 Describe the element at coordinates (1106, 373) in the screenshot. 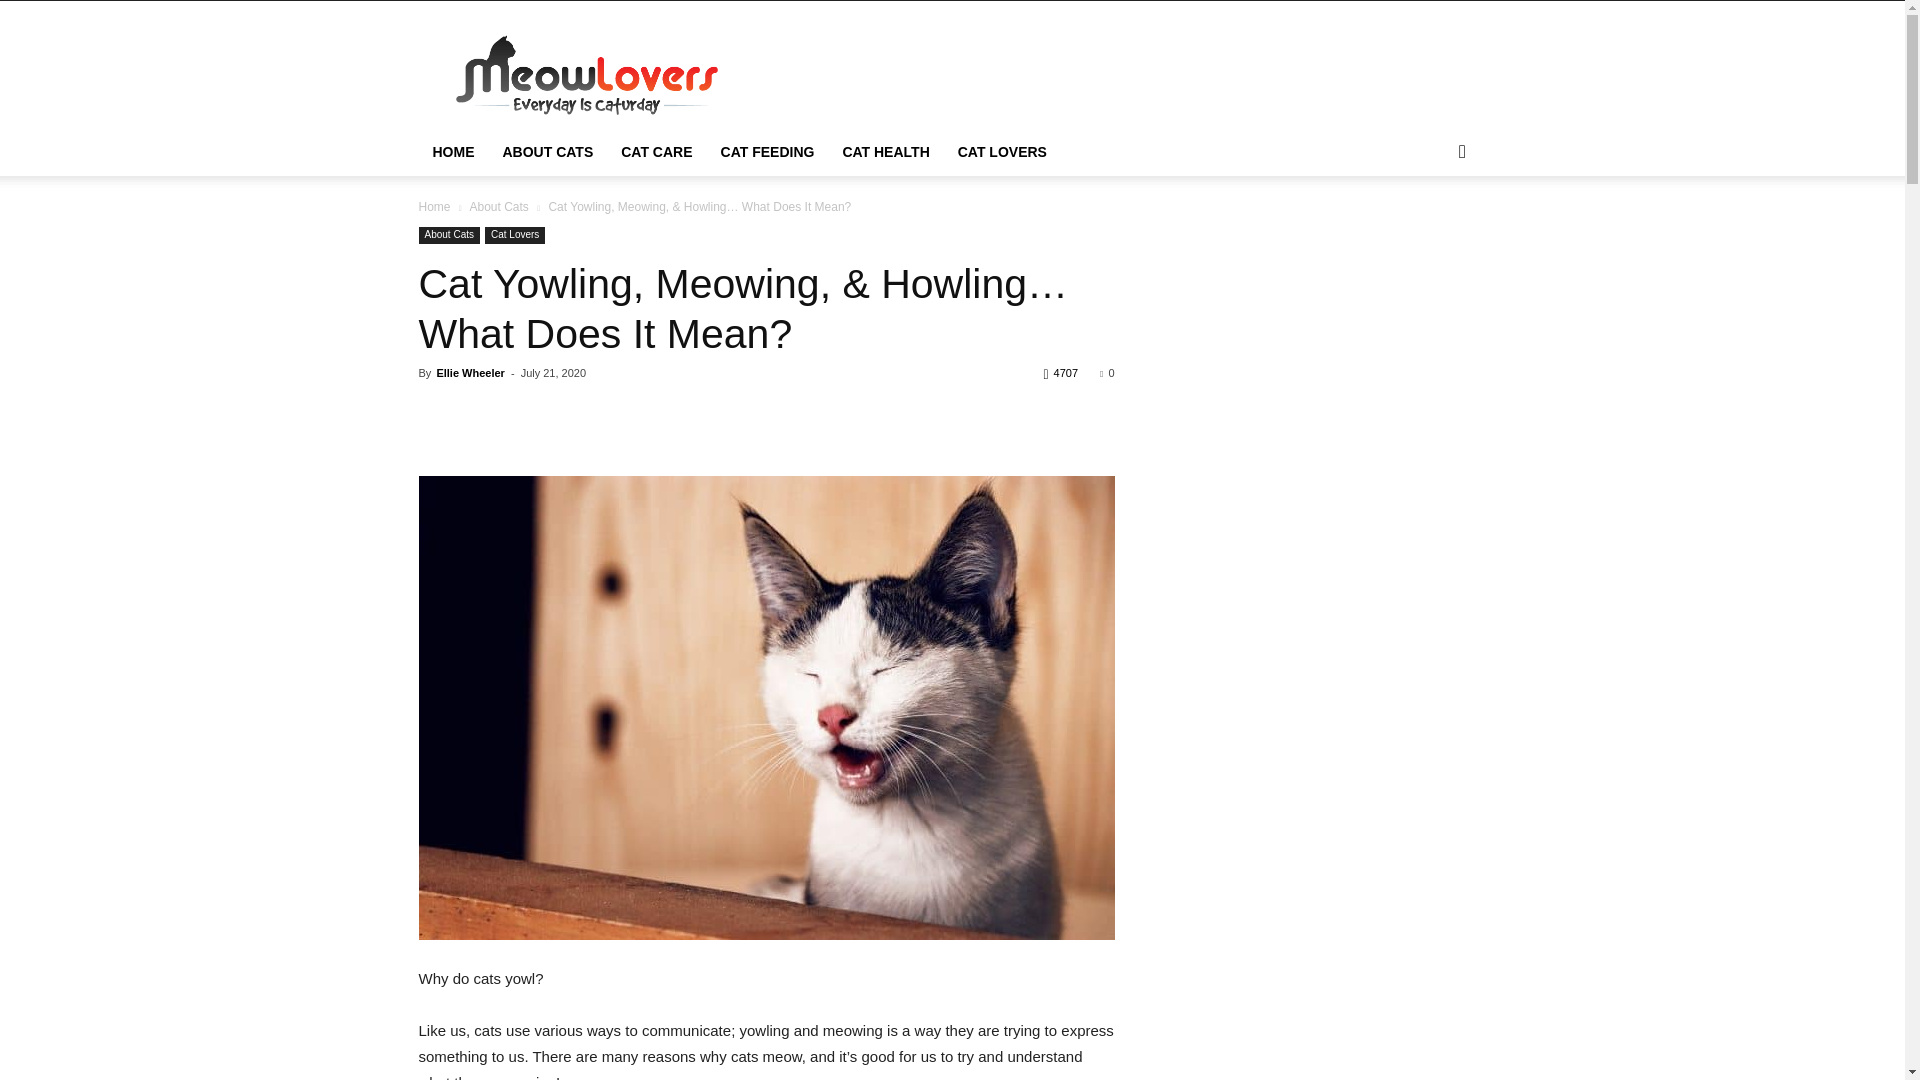

I see `0` at that location.